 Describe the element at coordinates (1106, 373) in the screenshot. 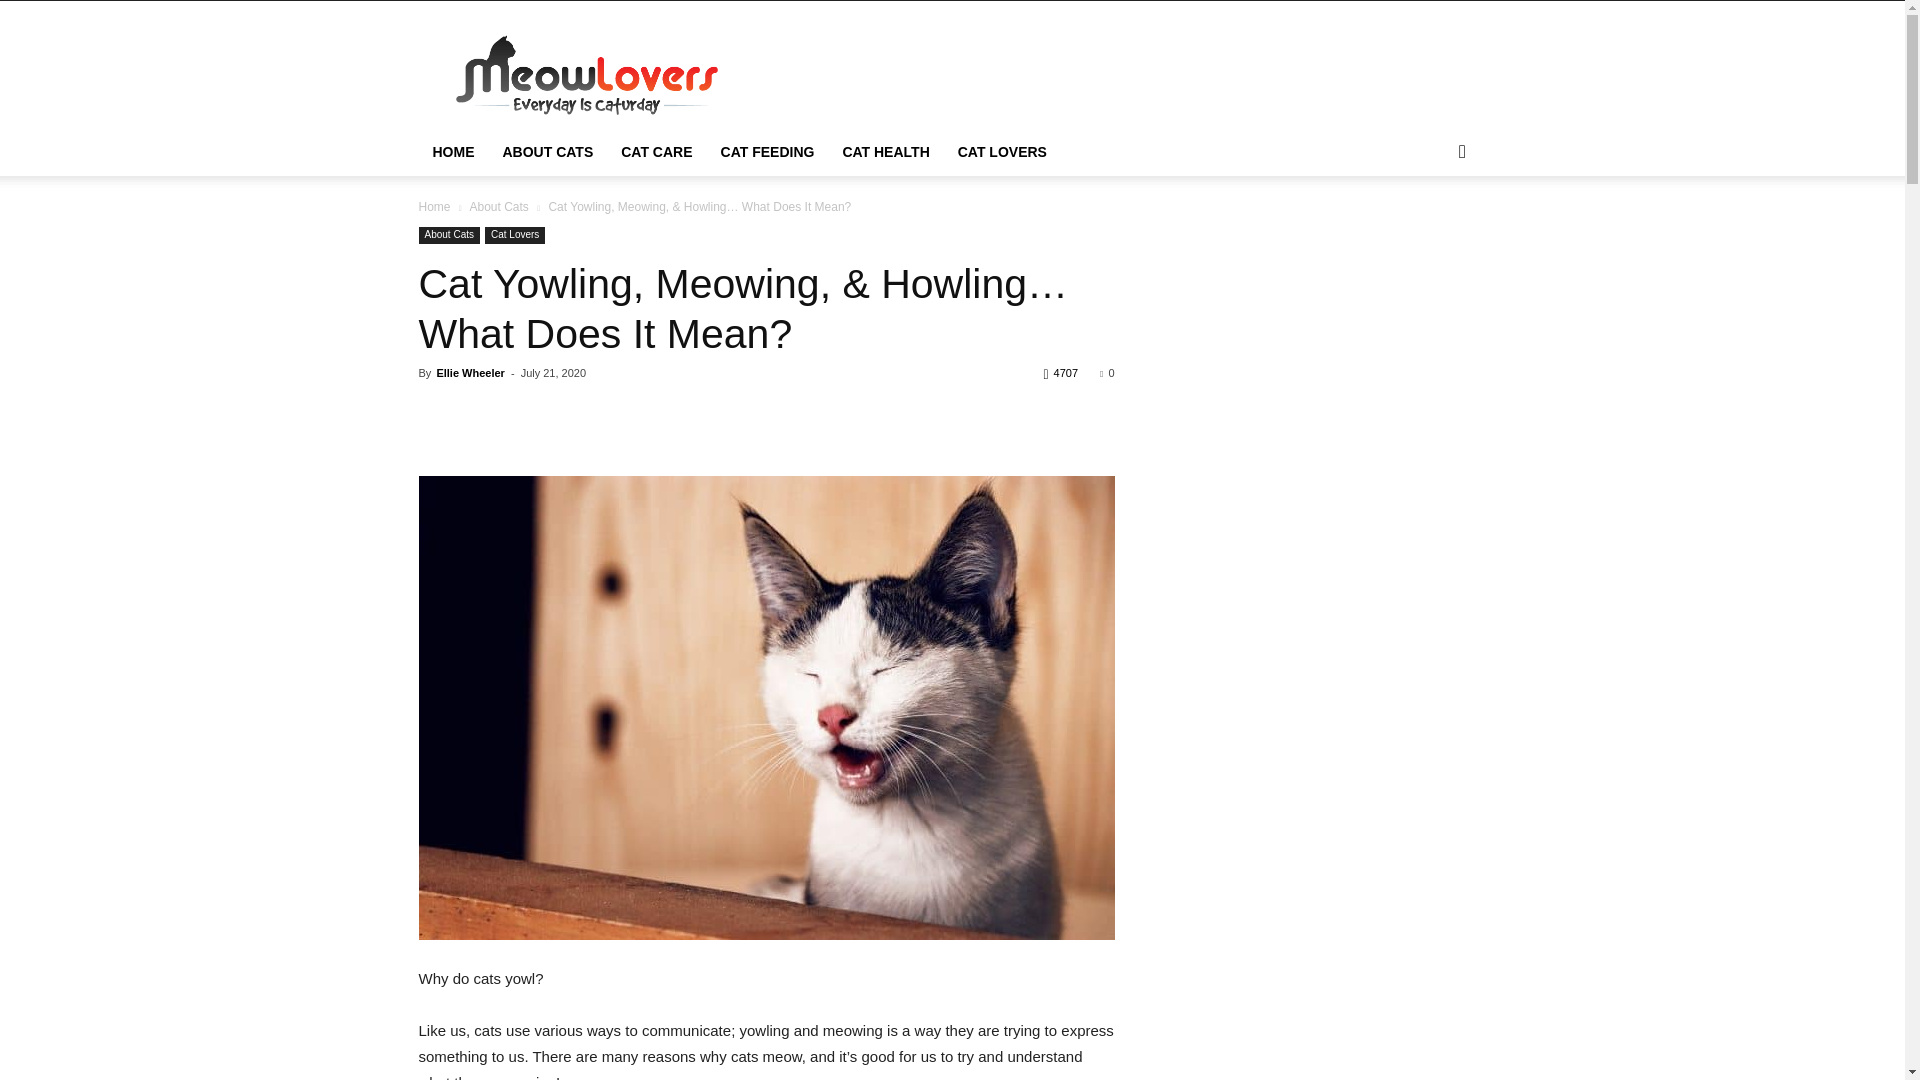

I see `0` at that location.